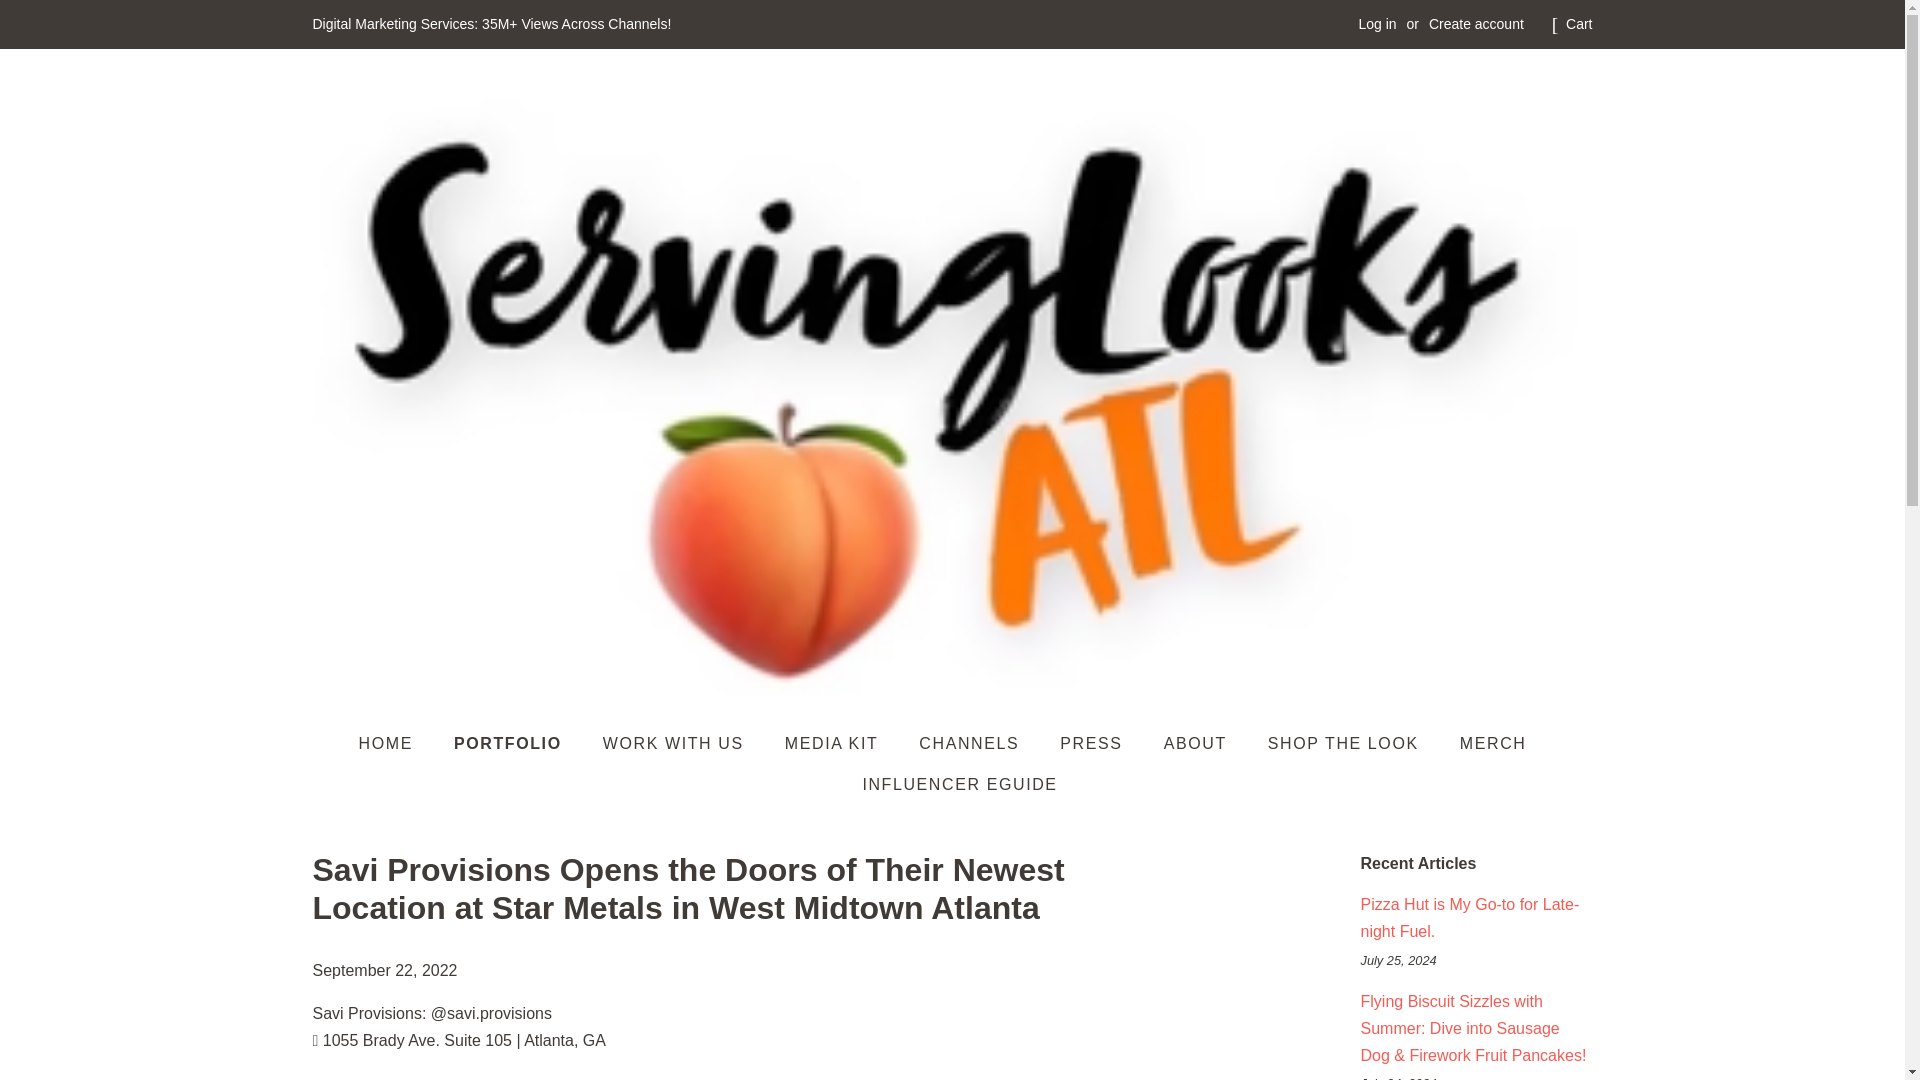 The image size is (1920, 1080). Describe the element at coordinates (1376, 24) in the screenshot. I see `Log in` at that location.